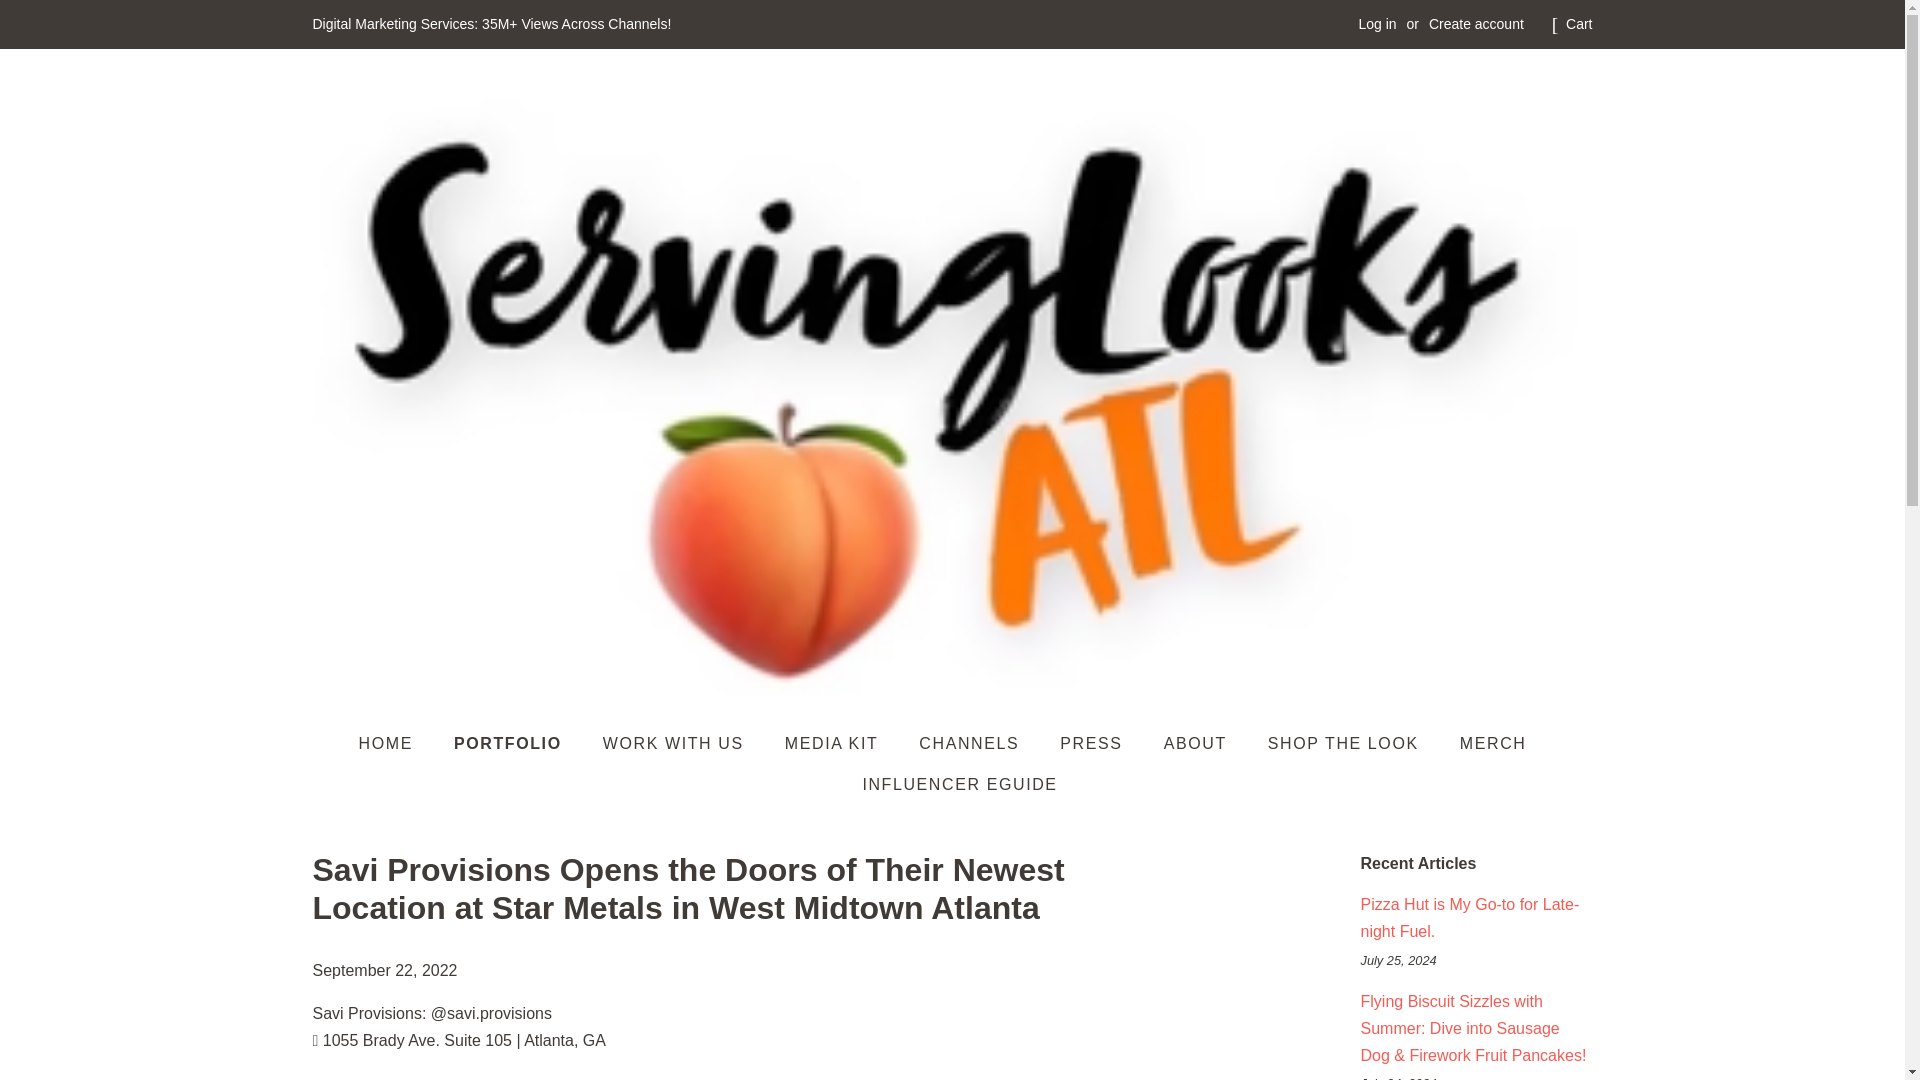 The image size is (1920, 1080). Describe the element at coordinates (1376, 24) in the screenshot. I see `Log in` at that location.